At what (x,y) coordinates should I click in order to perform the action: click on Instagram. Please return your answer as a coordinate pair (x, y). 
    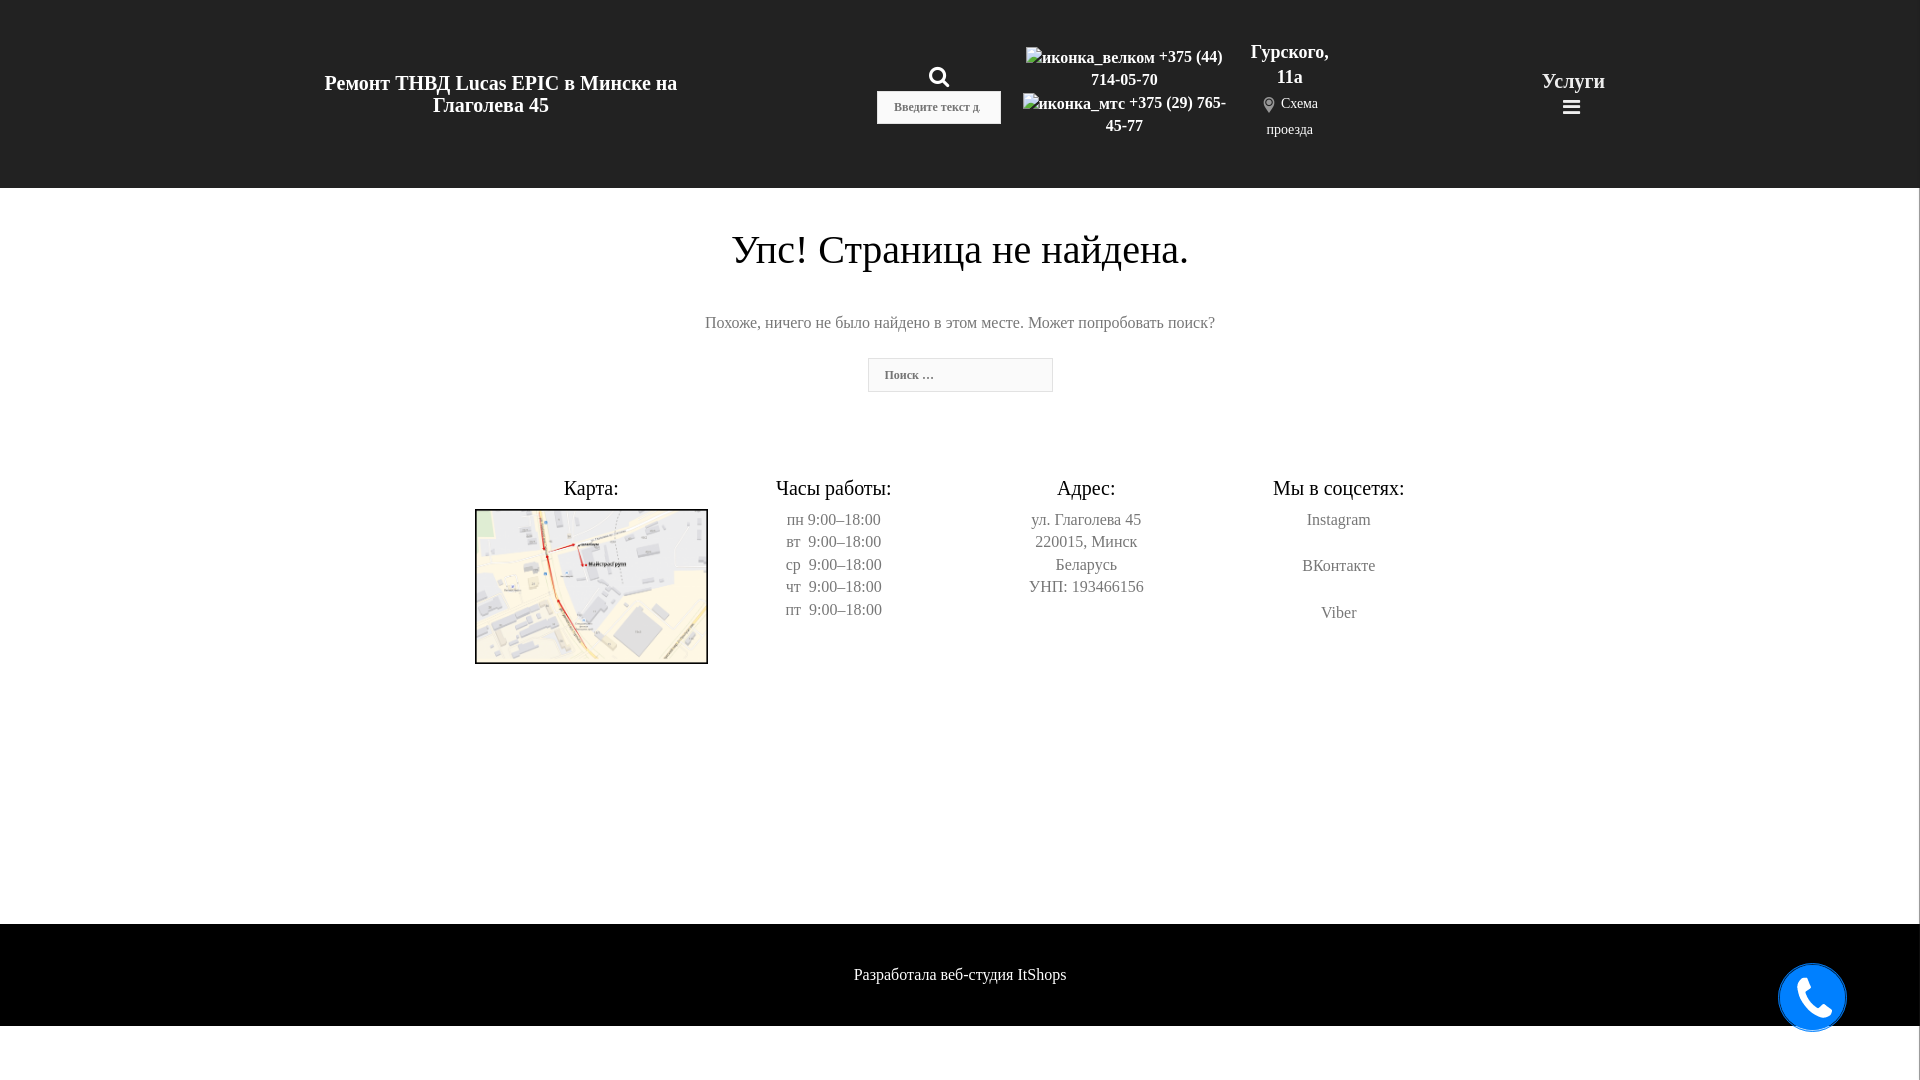
    Looking at the image, I should click on (1338, 520).